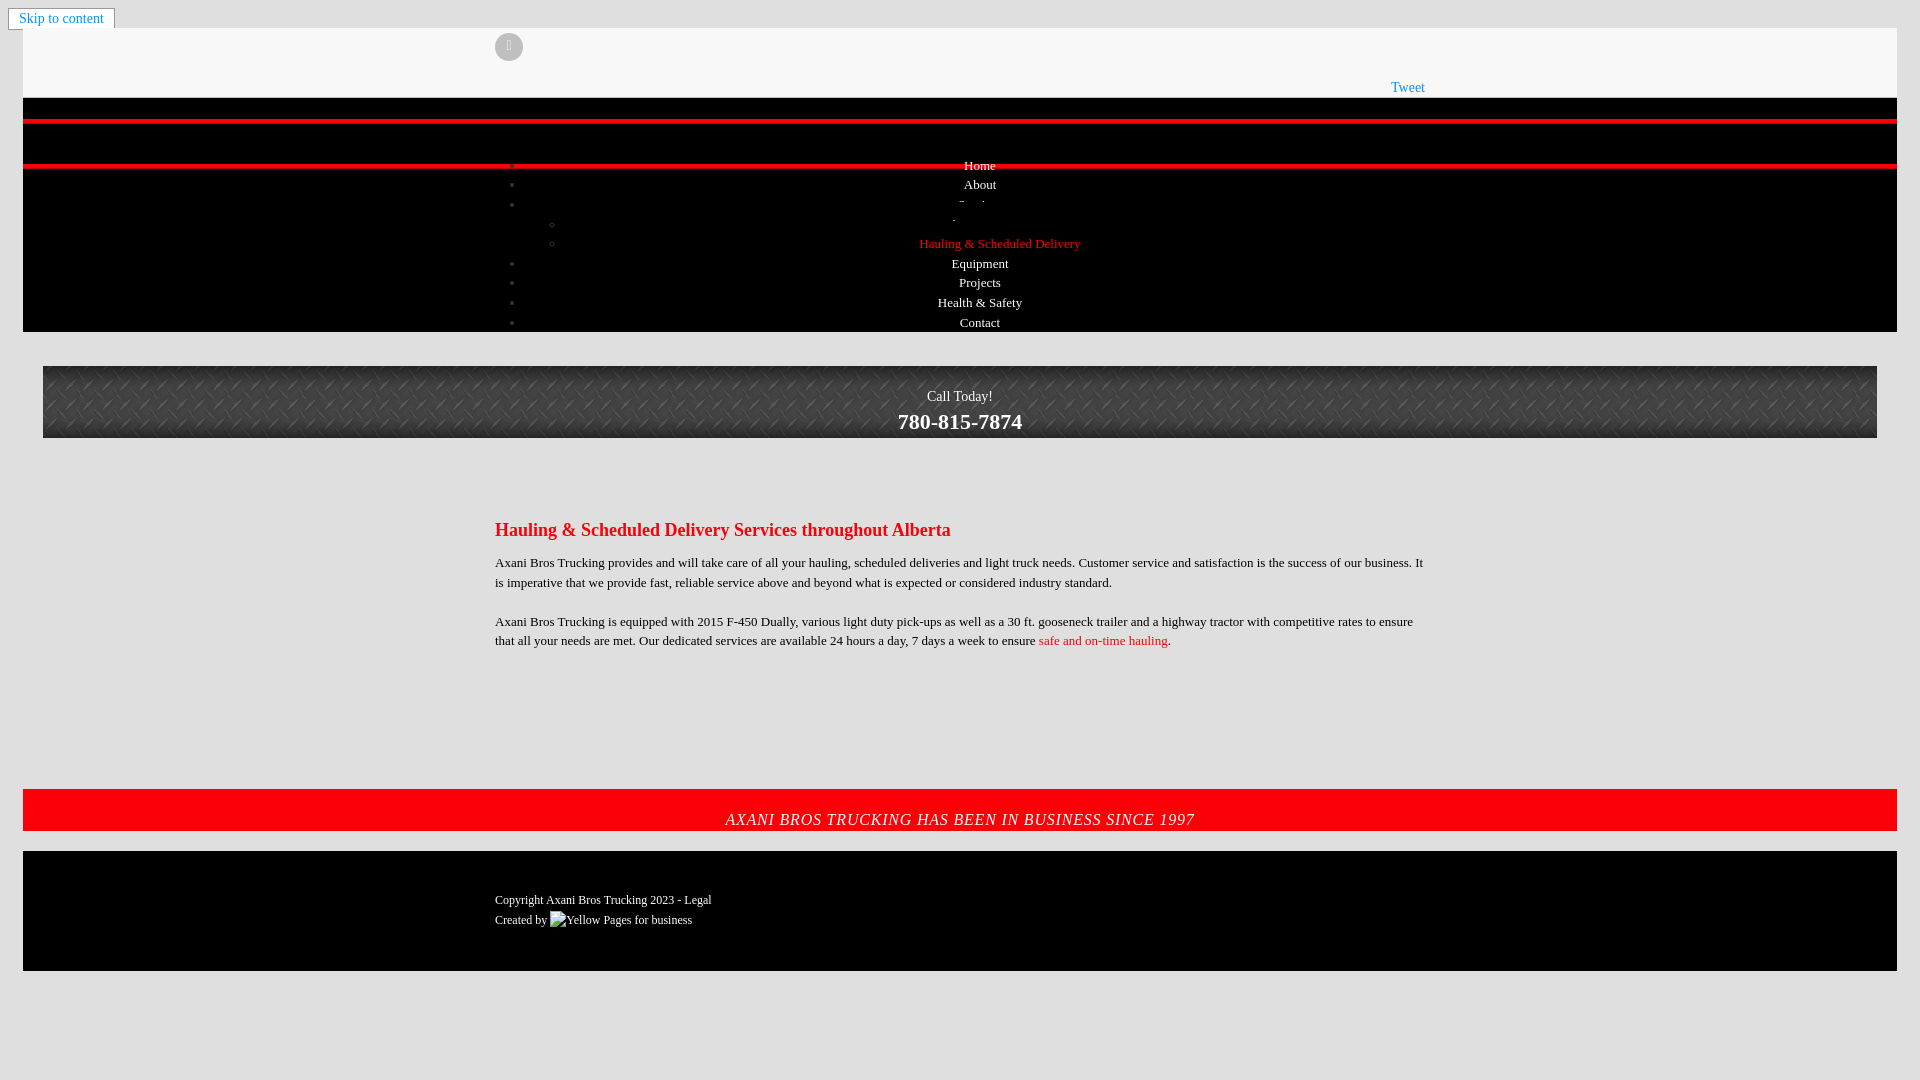 The width and height of the screenshot is (1920, 1080). Describe the element at coordinates (980, 322) in the screenshot. I see `Contact` at that location.